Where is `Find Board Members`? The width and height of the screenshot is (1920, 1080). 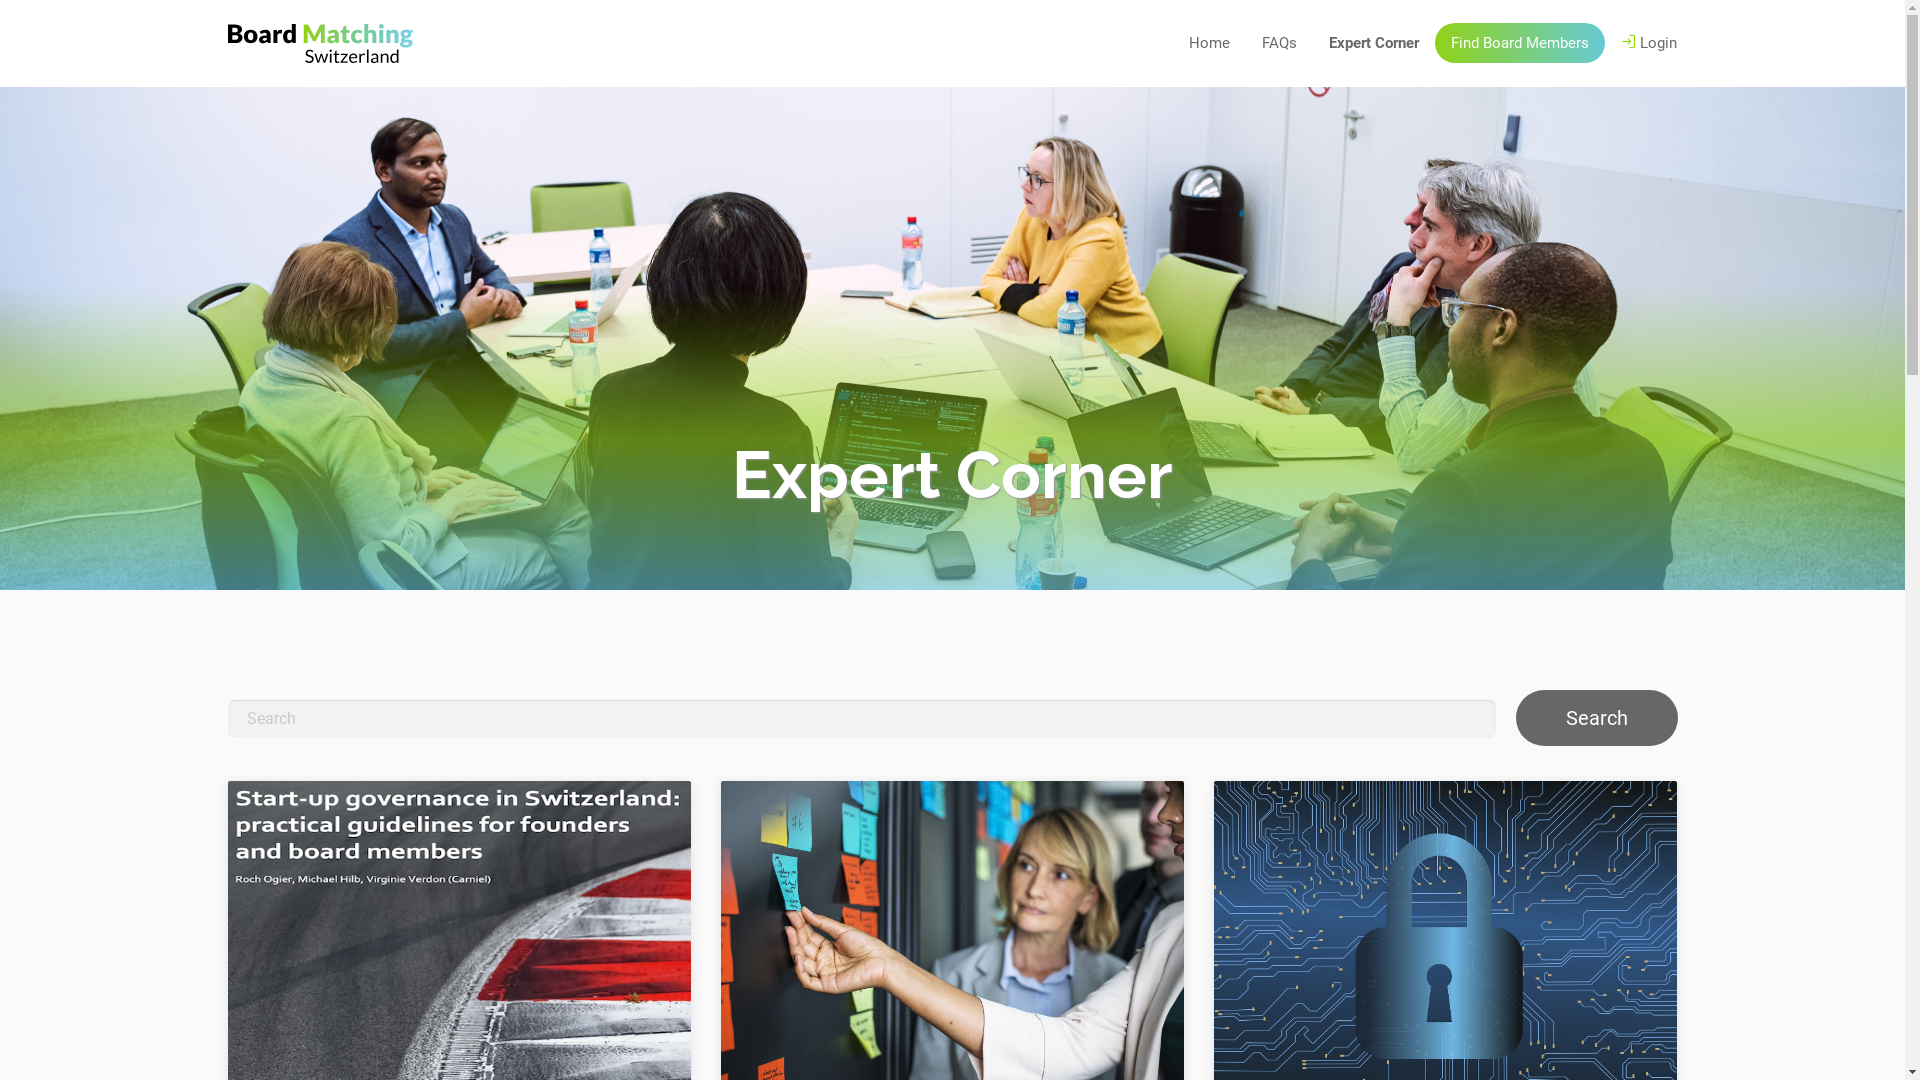
Find Board Members is located at coordinates (1520, 43).